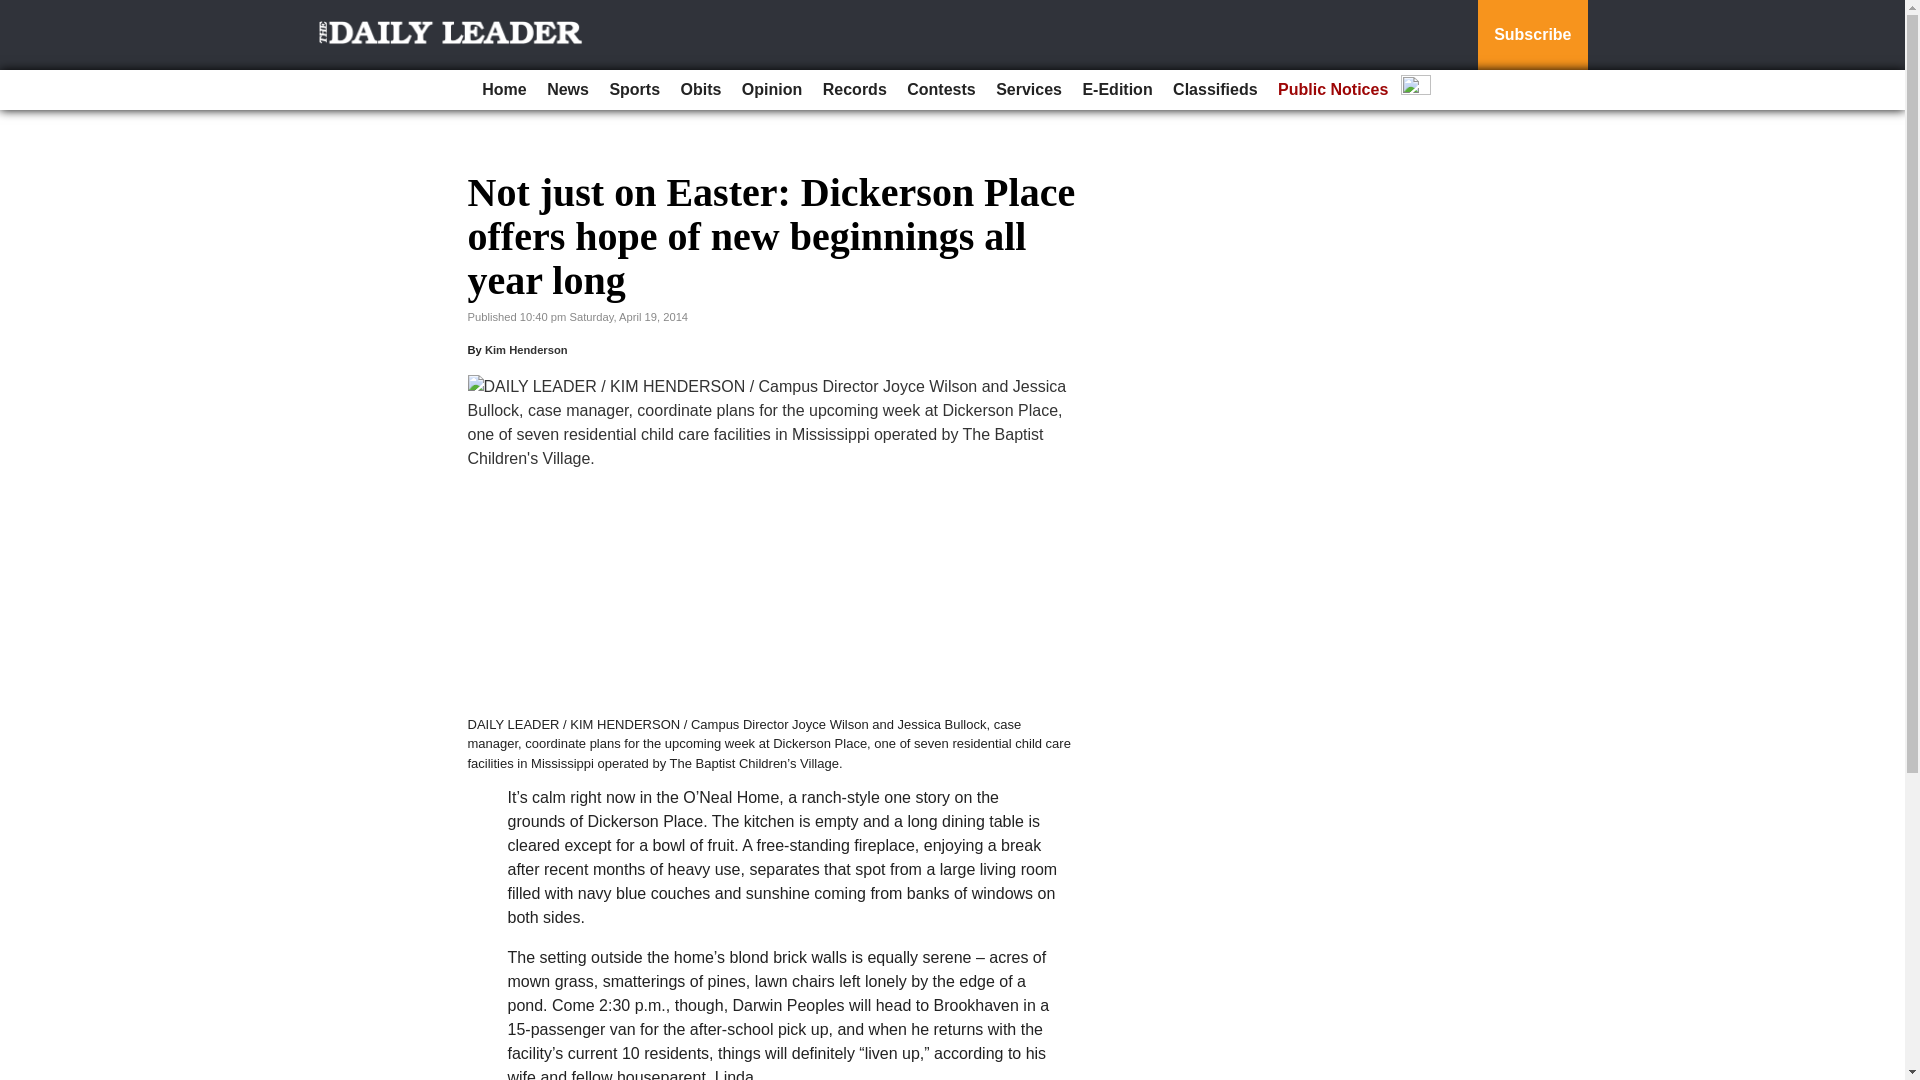  Describe the element at coordinates (526, 350) in the screenshot. I see `Kim Henderson` at that location.